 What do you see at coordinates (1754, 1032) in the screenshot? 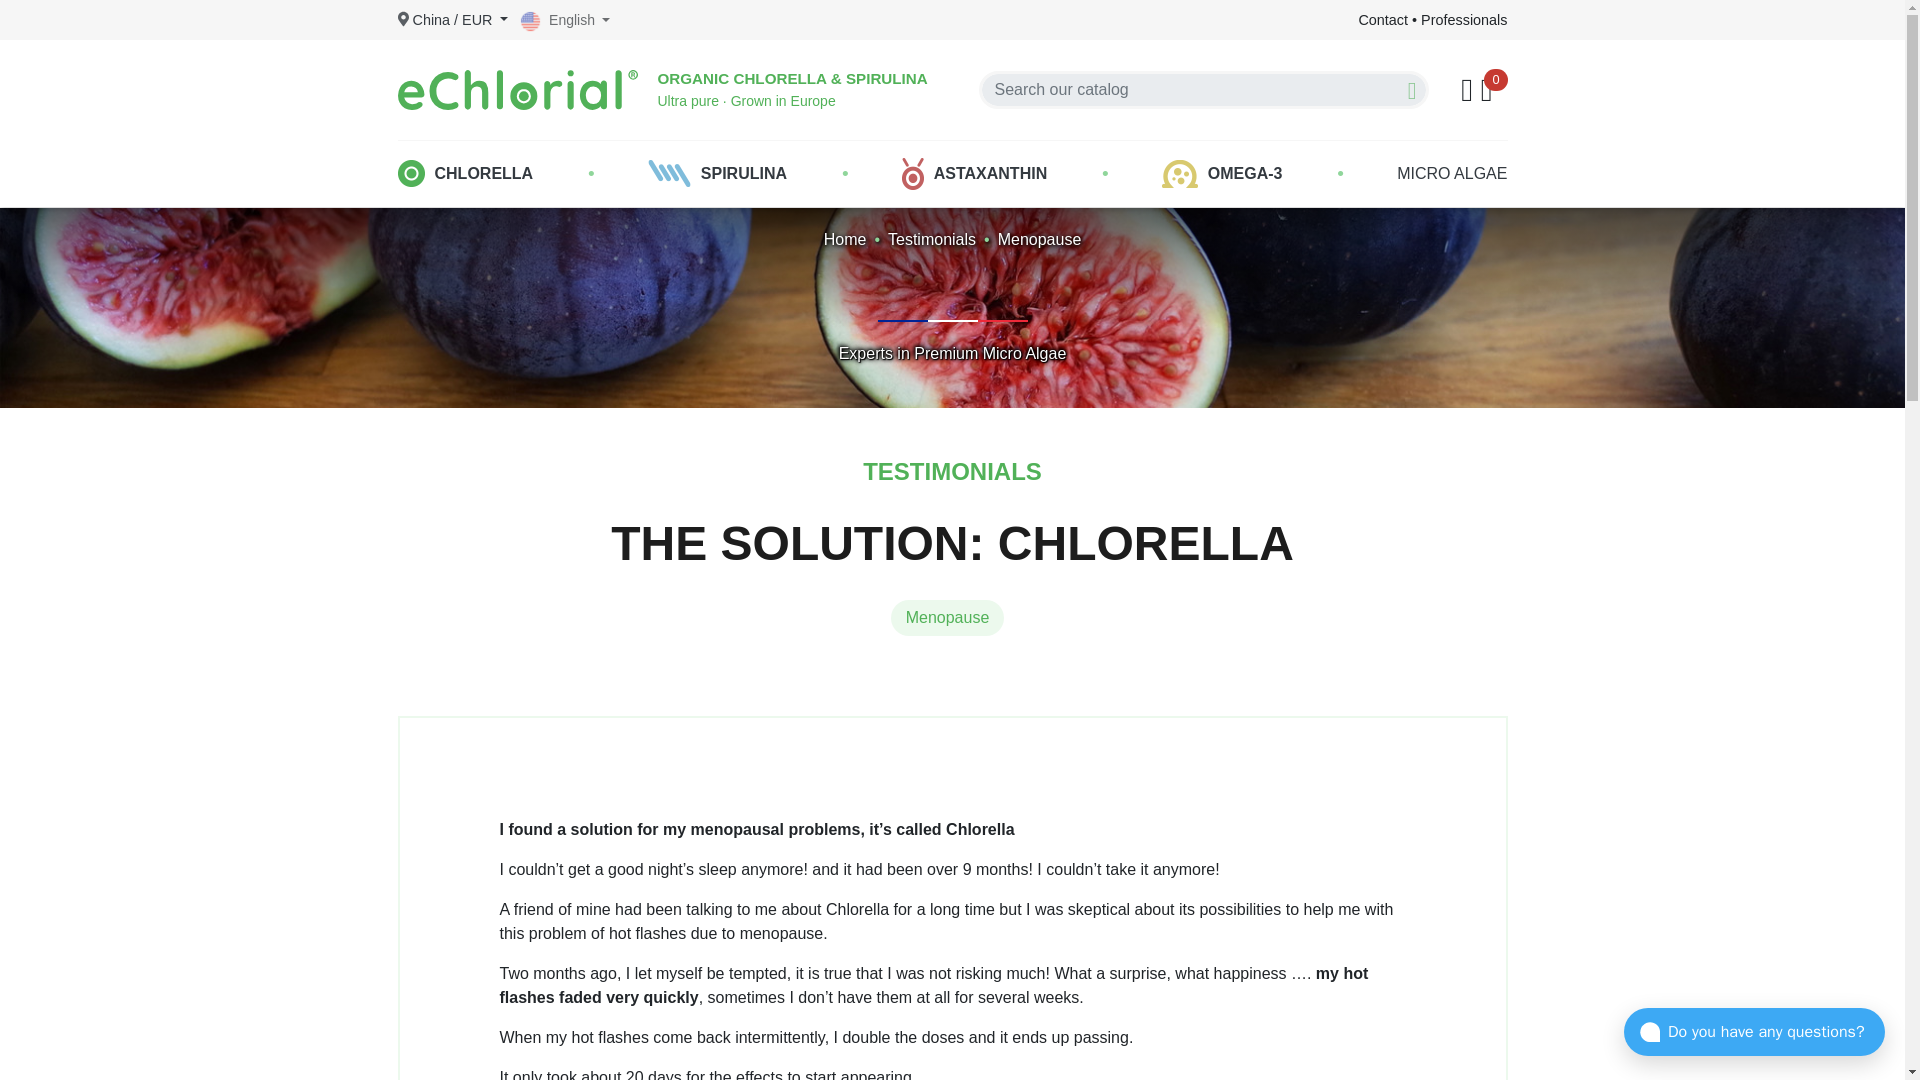
I see `Open chat window` at bounding box center [1754, 1032].